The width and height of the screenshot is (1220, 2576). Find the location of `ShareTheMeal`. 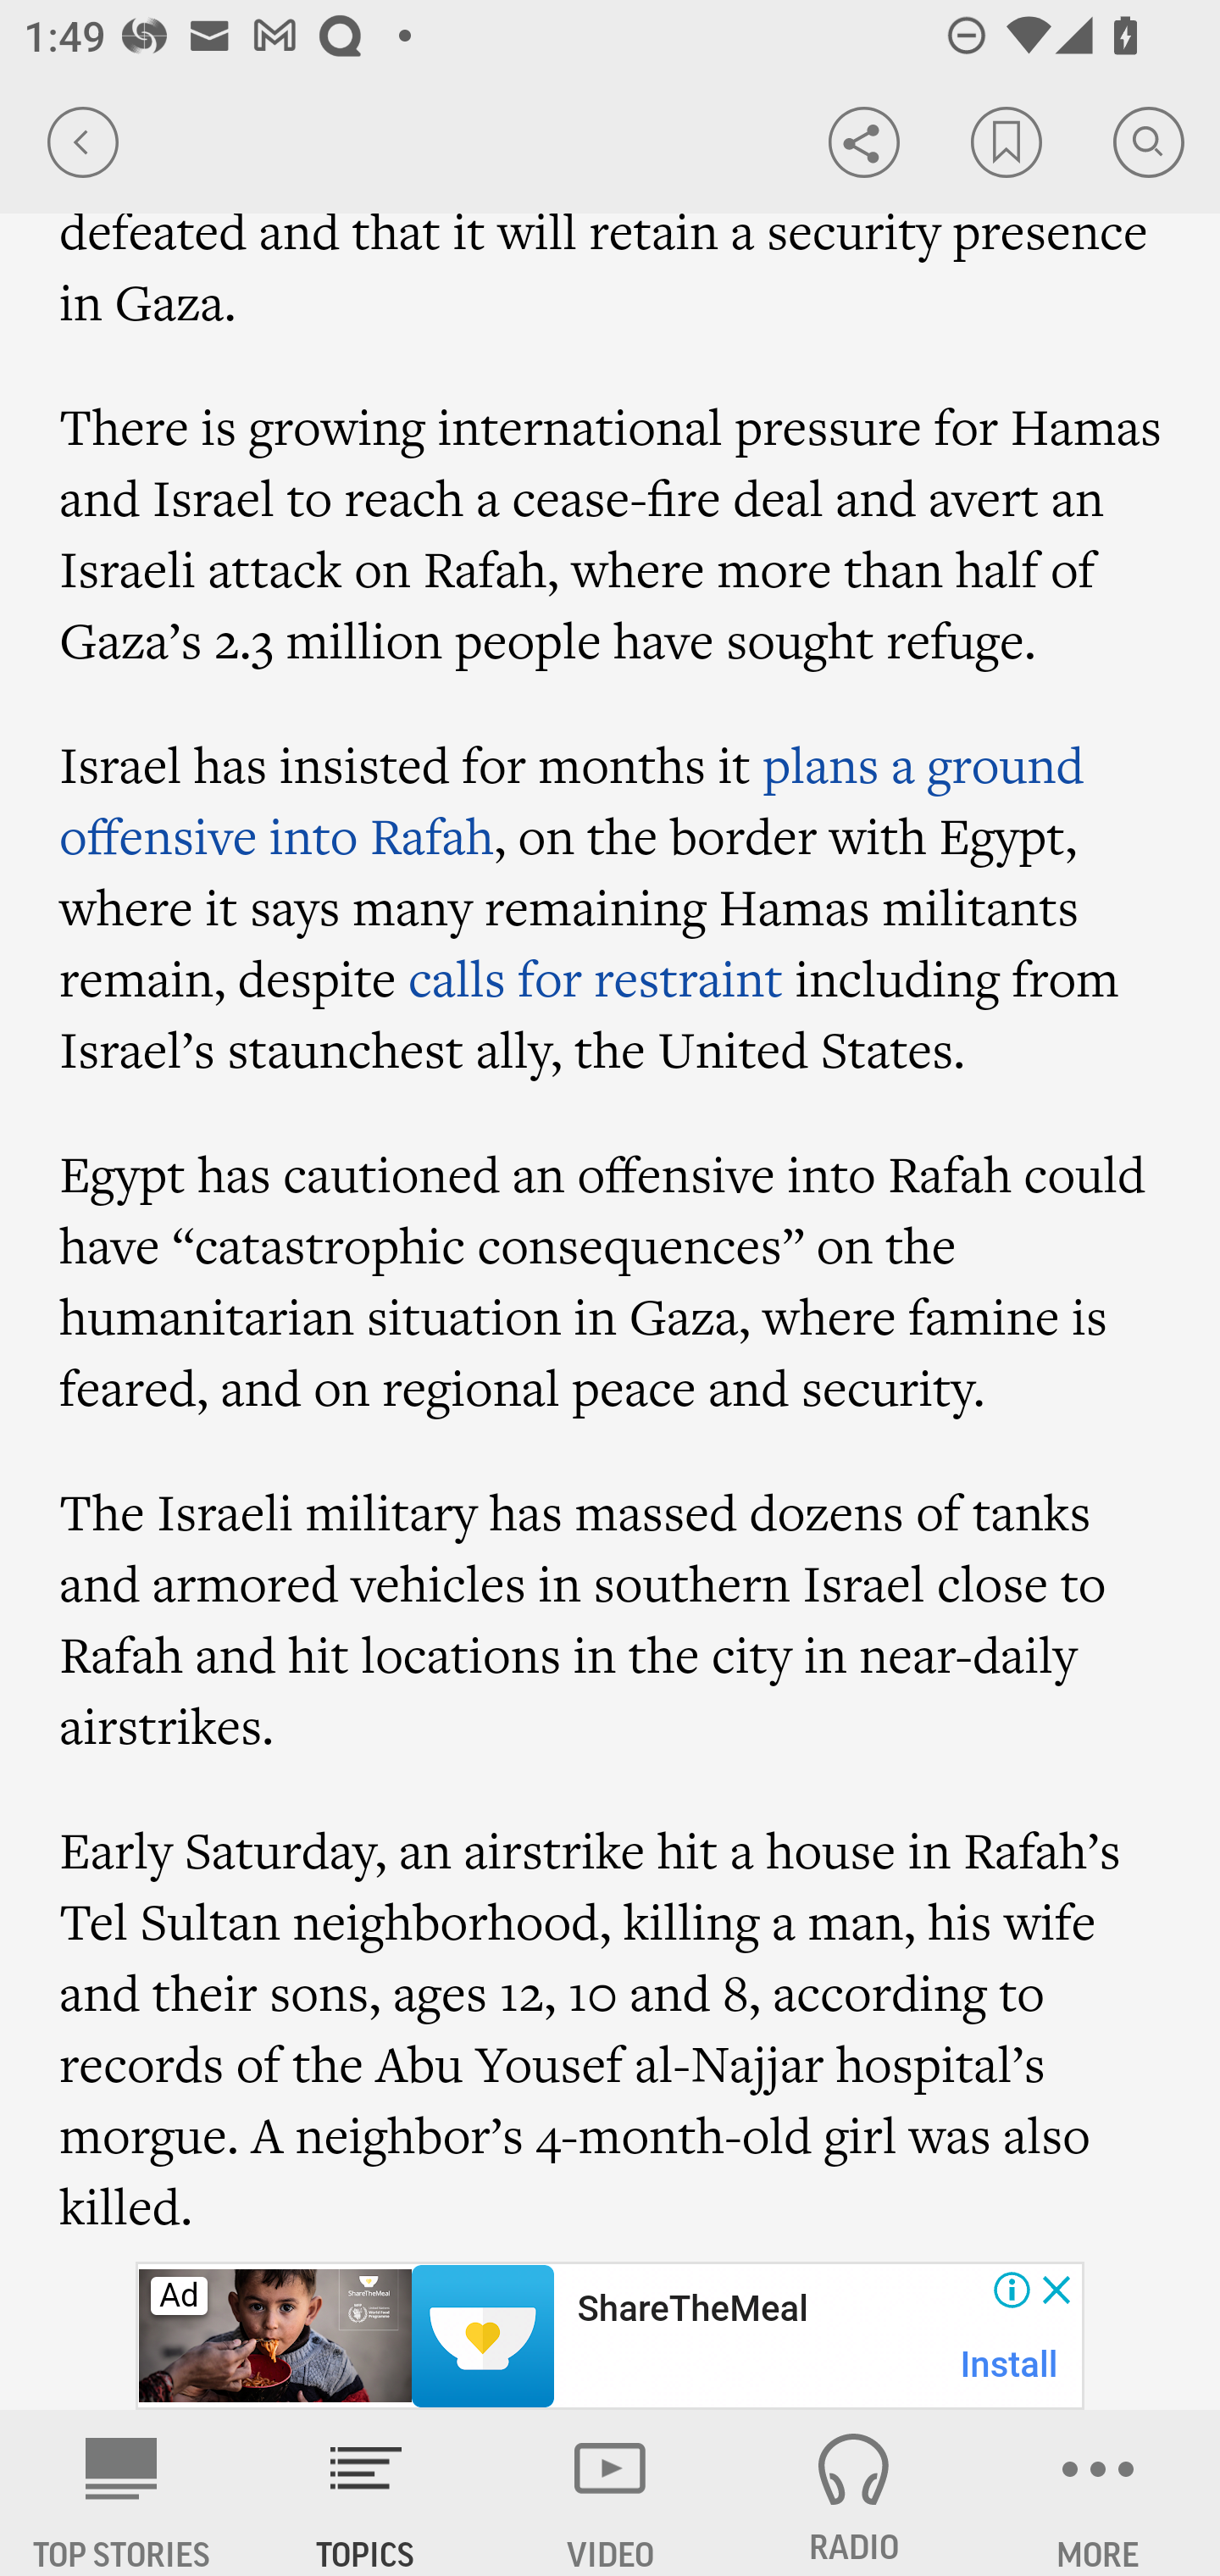

ShareTheMeal is located at coordinates (691, 2309).